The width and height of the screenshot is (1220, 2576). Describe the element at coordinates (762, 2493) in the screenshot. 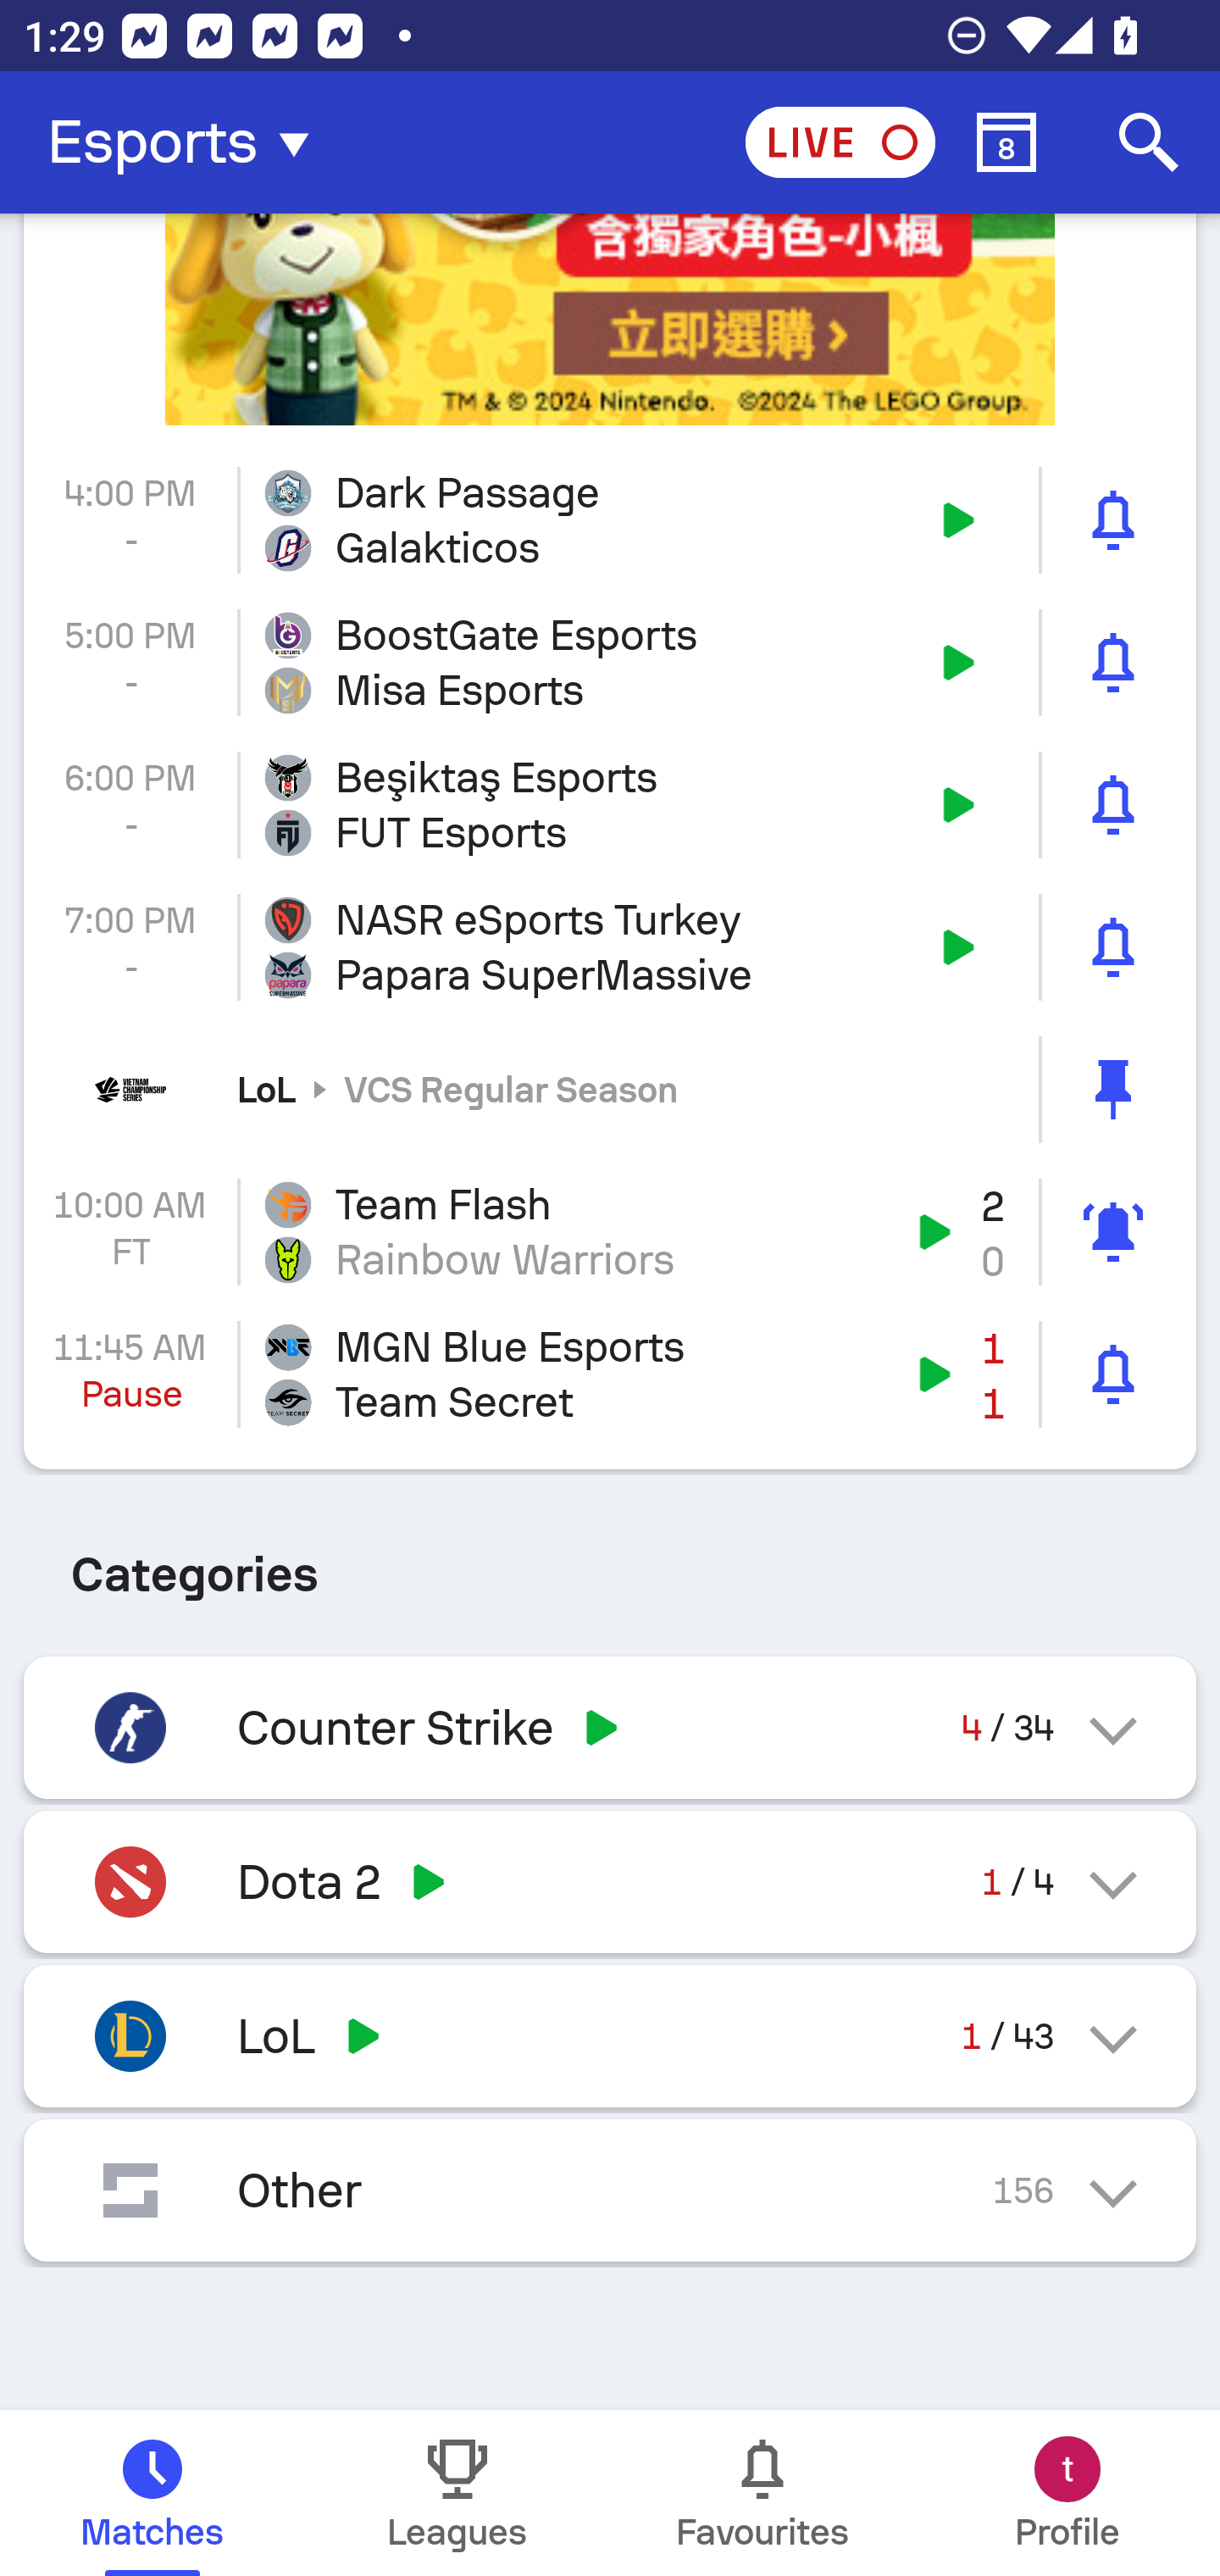

I see `Favourites` at that location.